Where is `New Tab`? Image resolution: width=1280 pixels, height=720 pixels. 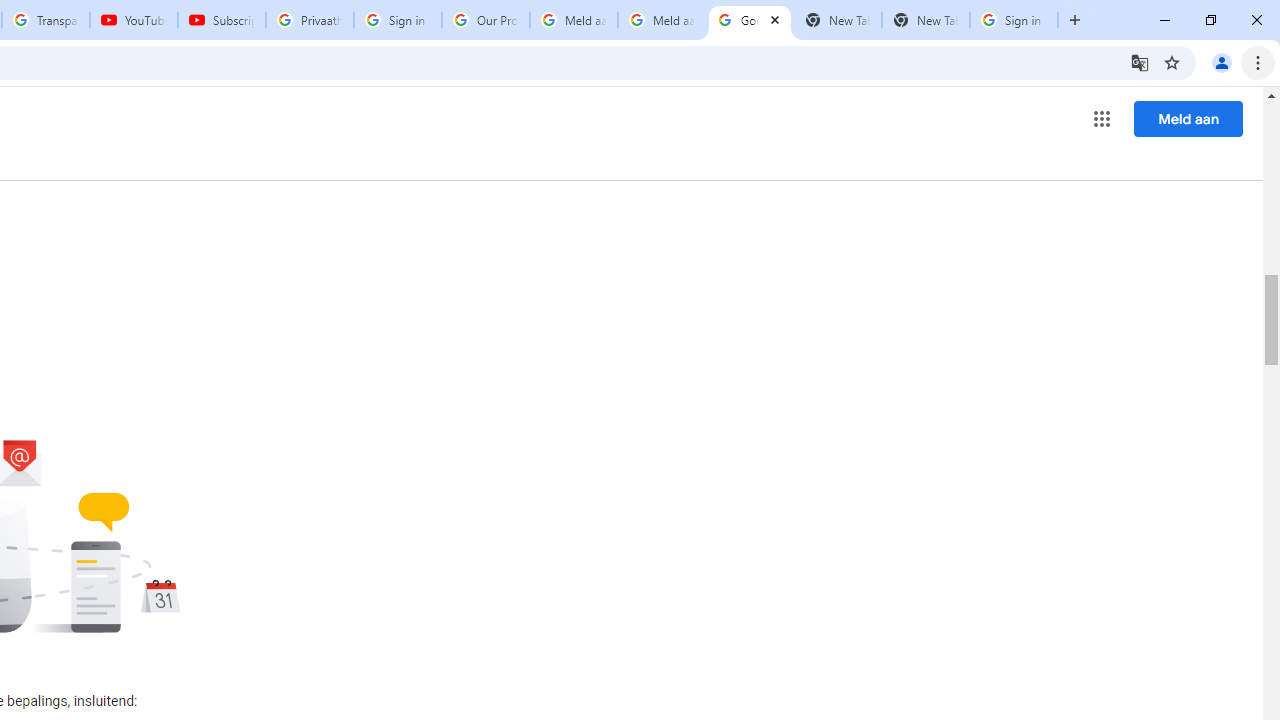
New Tab is located at coordinates (926, 20).